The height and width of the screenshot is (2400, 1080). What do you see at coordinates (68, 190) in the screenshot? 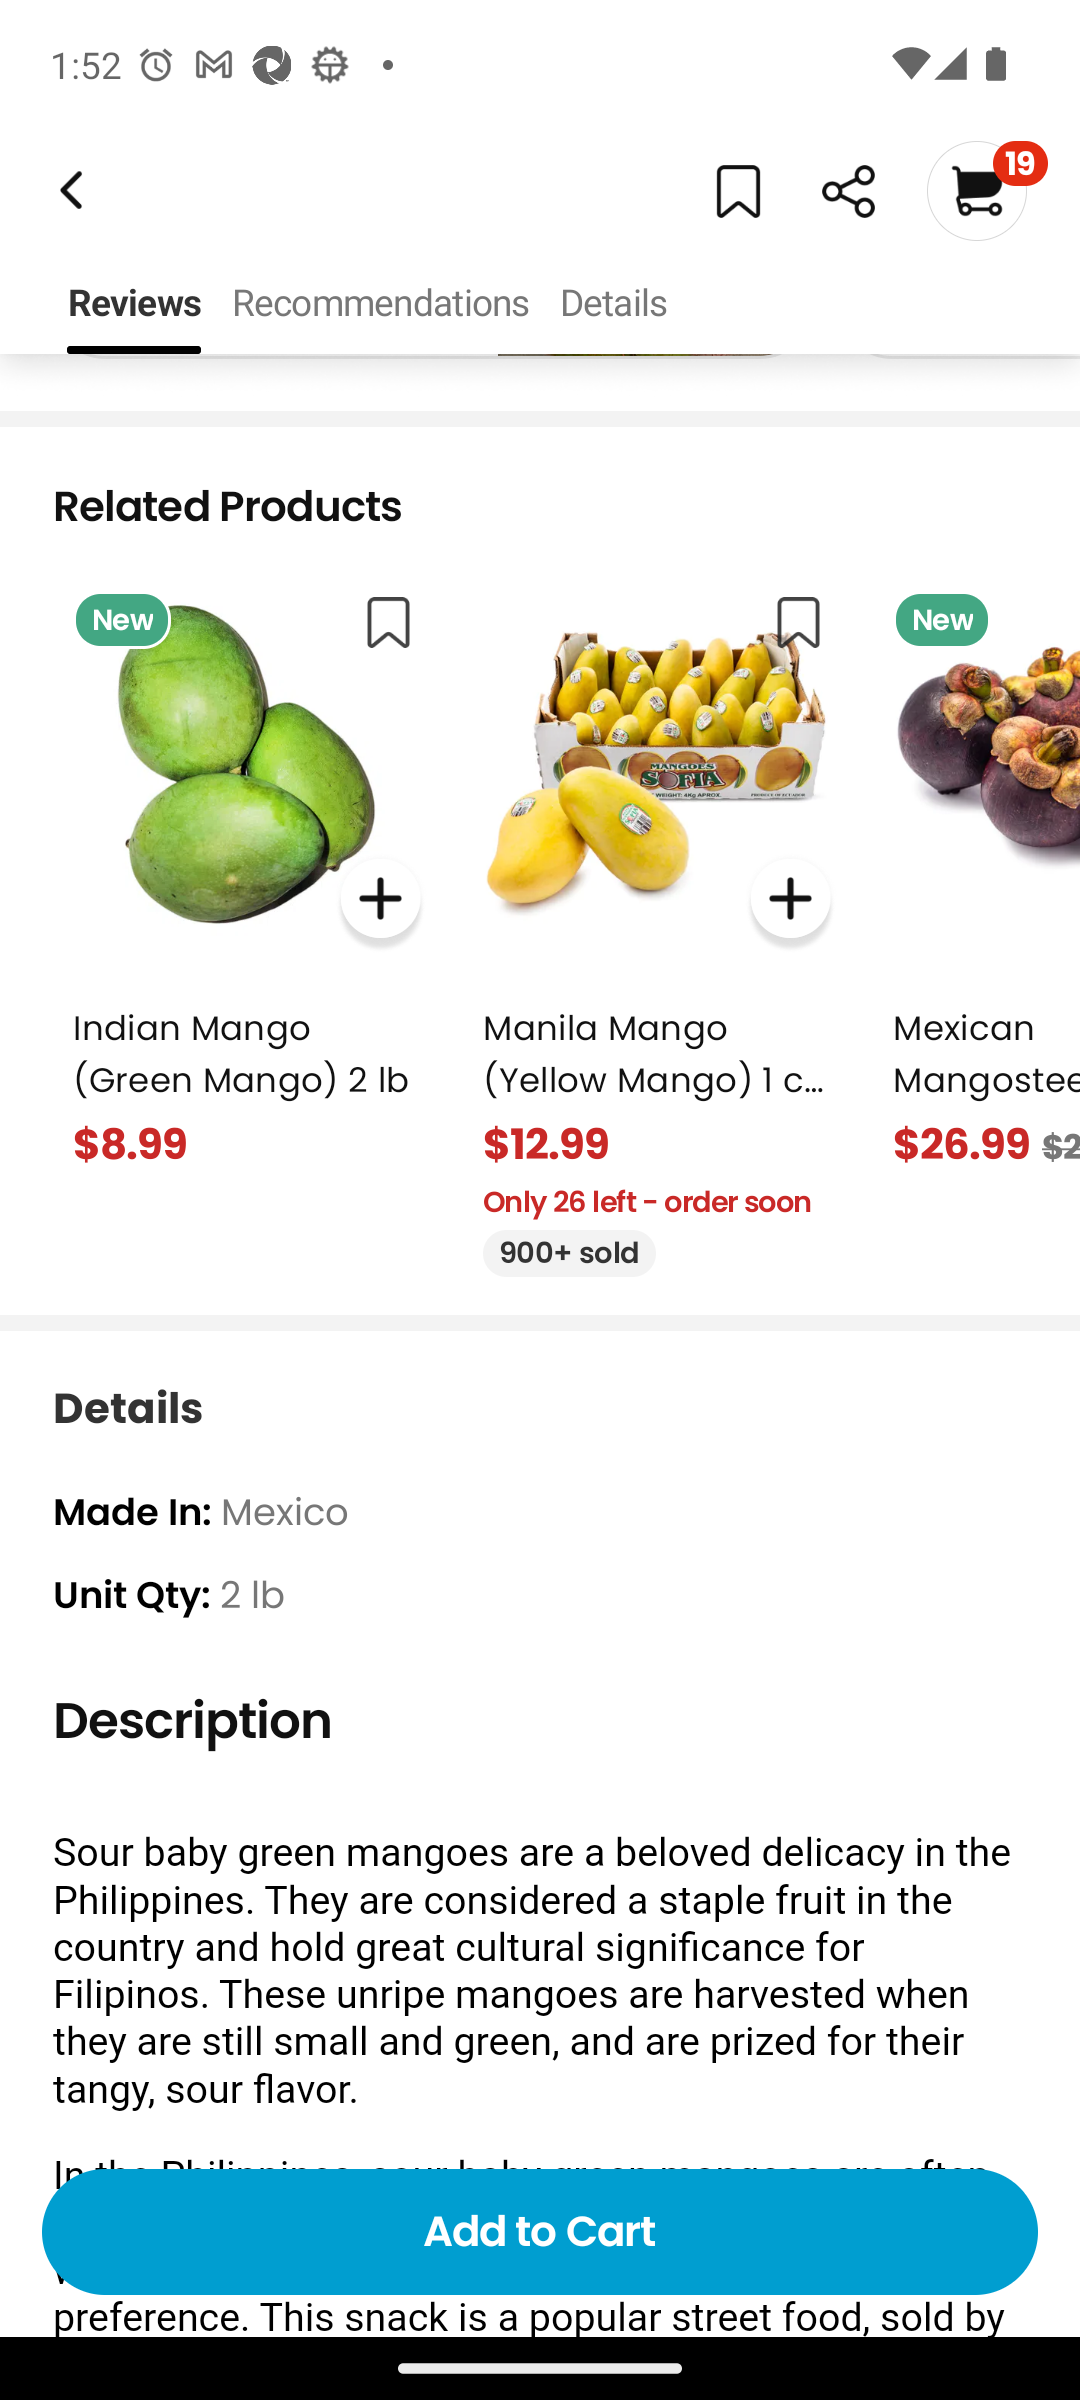
I see `Weee!` at bounding box center [68, 190].